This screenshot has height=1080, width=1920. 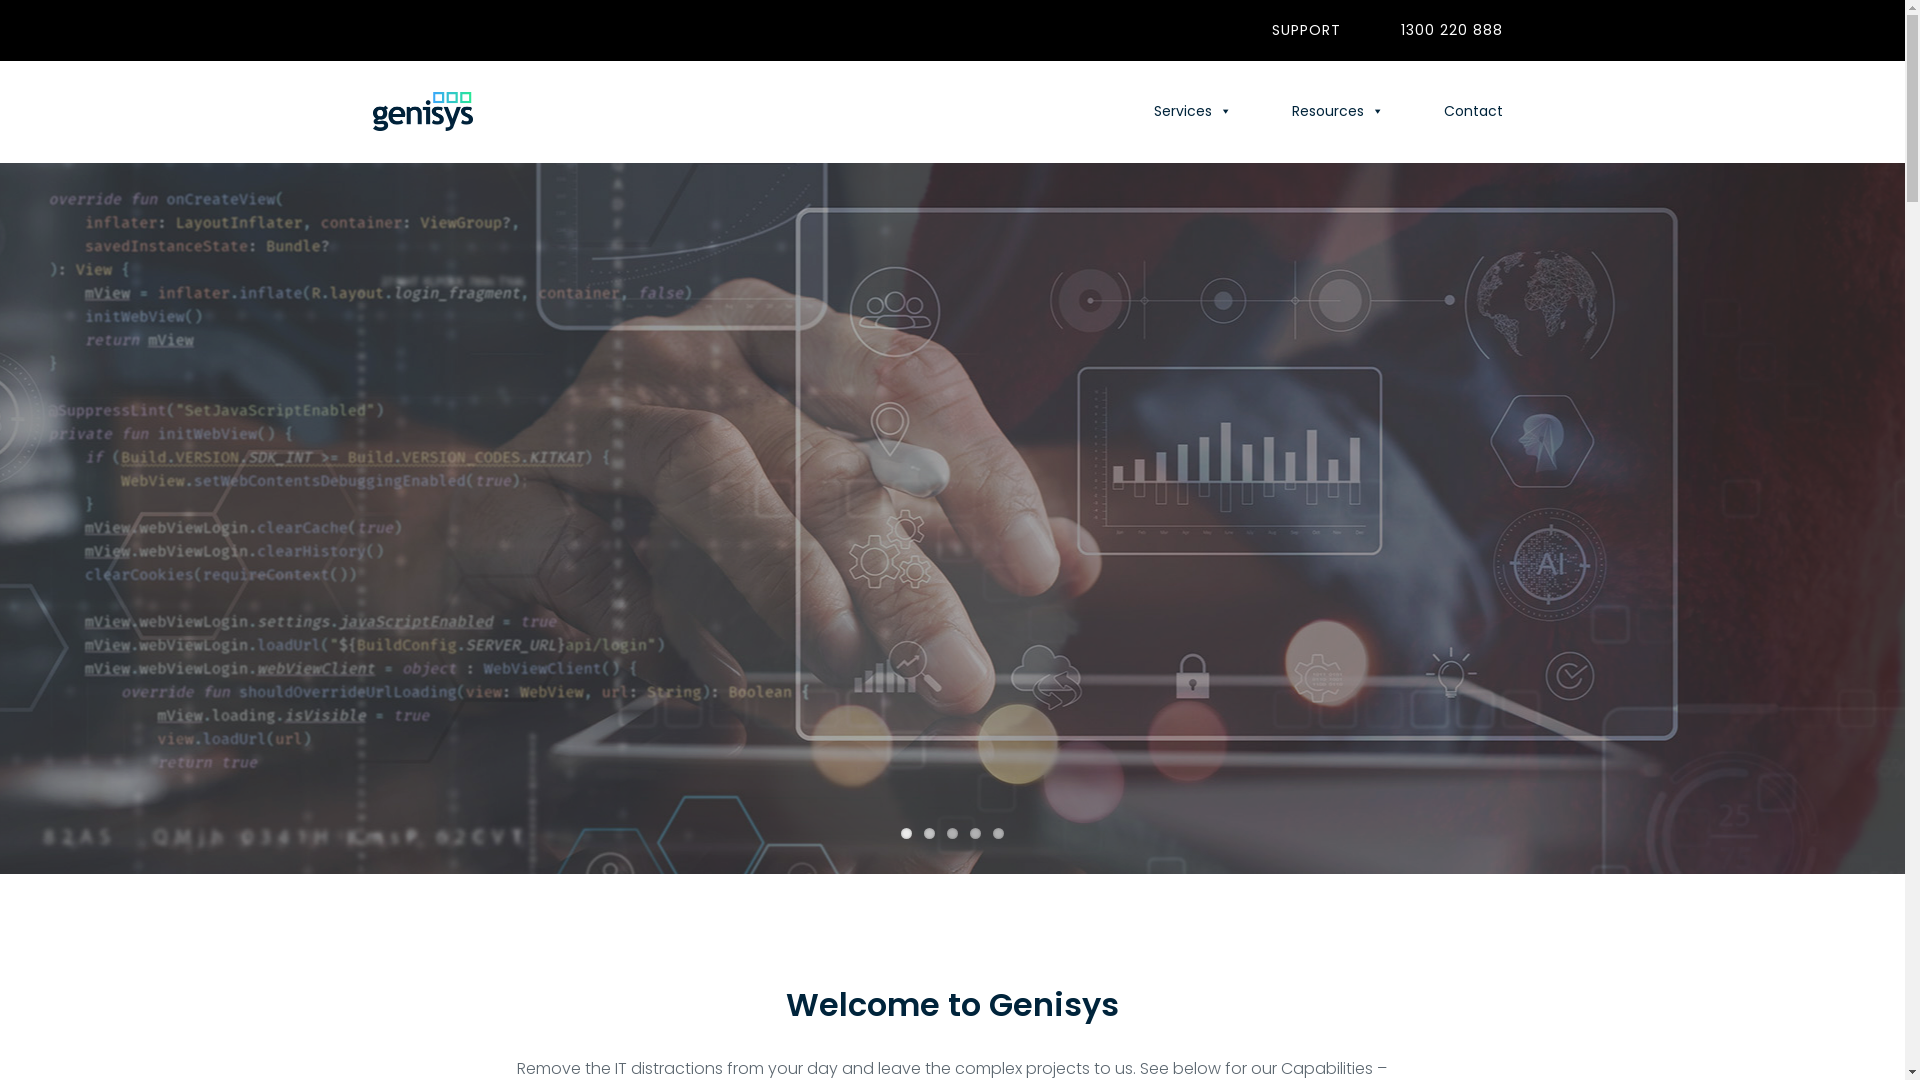 What do you see at coordinates (952, 834) in the screenshot?
I see `3` at bounding box center [952, 834].